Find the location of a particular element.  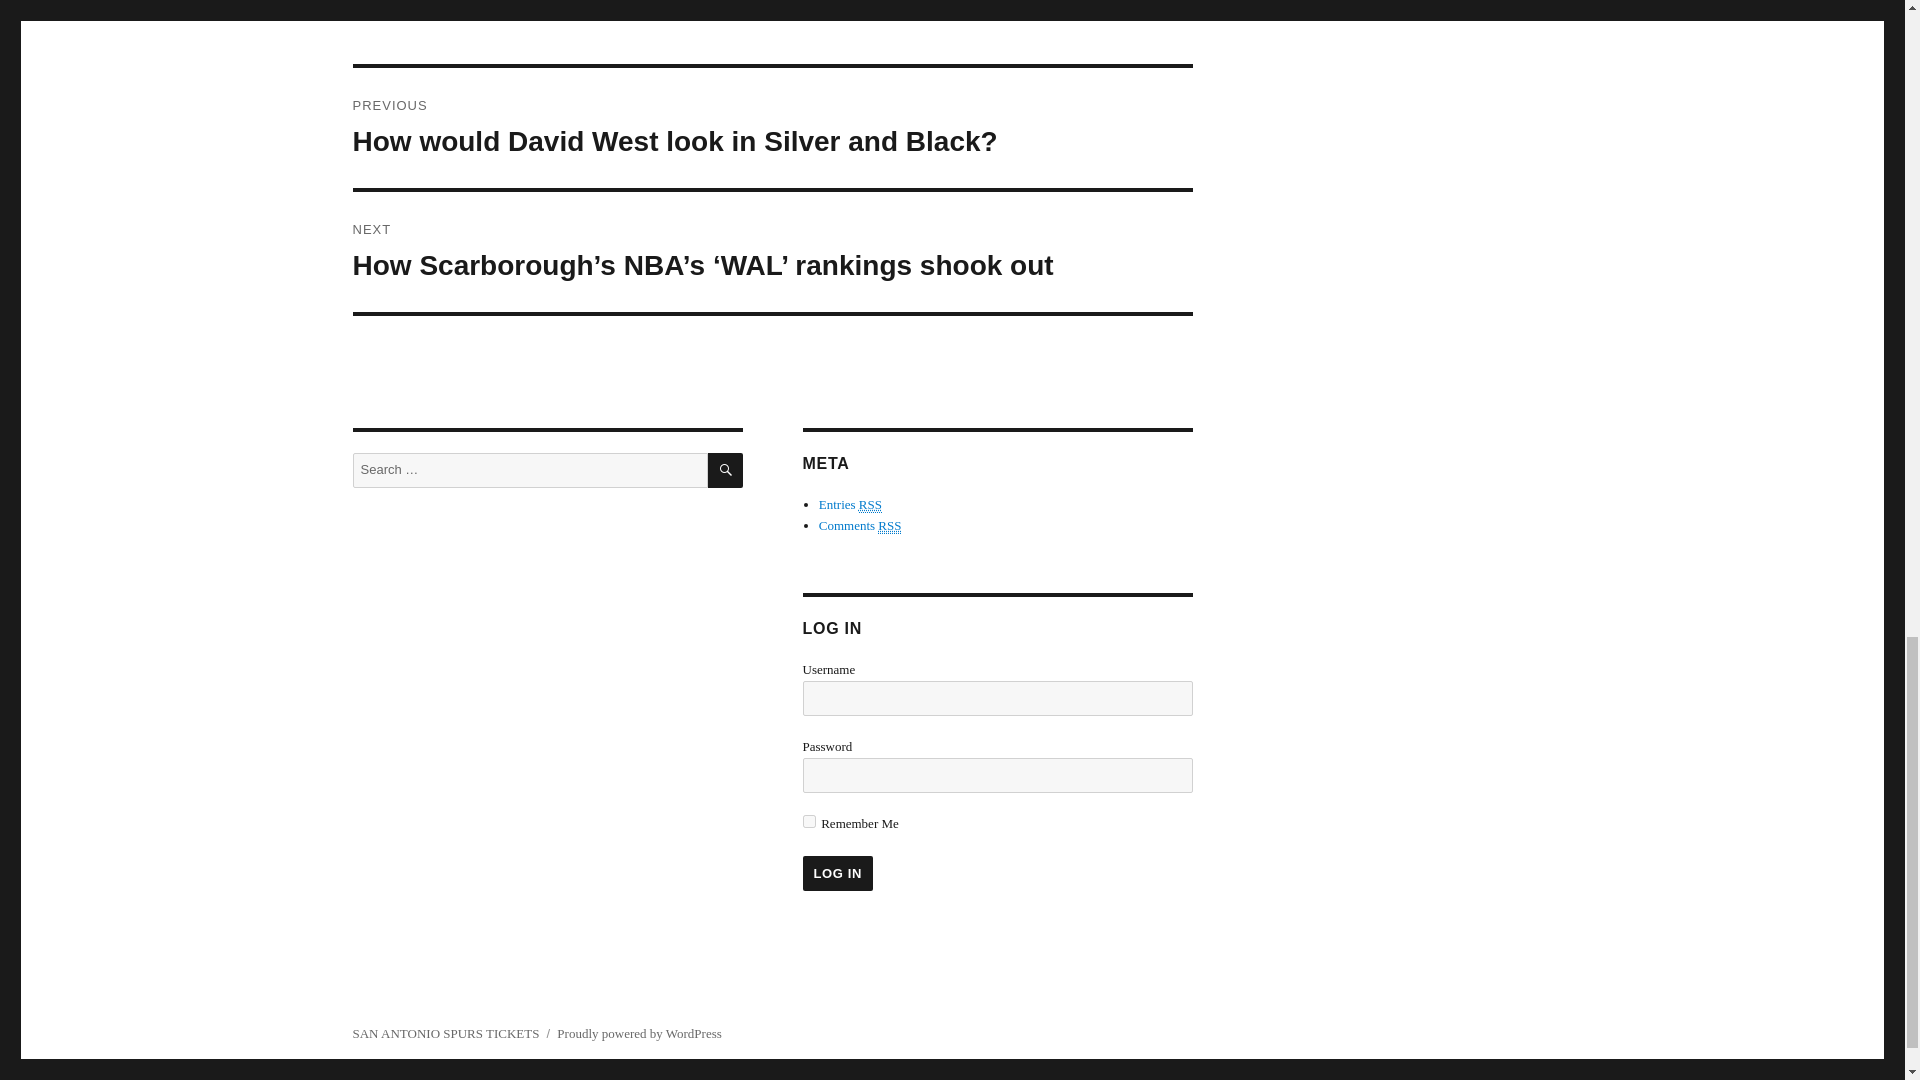

Really Simple Syndication is located at coordinates (888, 526).